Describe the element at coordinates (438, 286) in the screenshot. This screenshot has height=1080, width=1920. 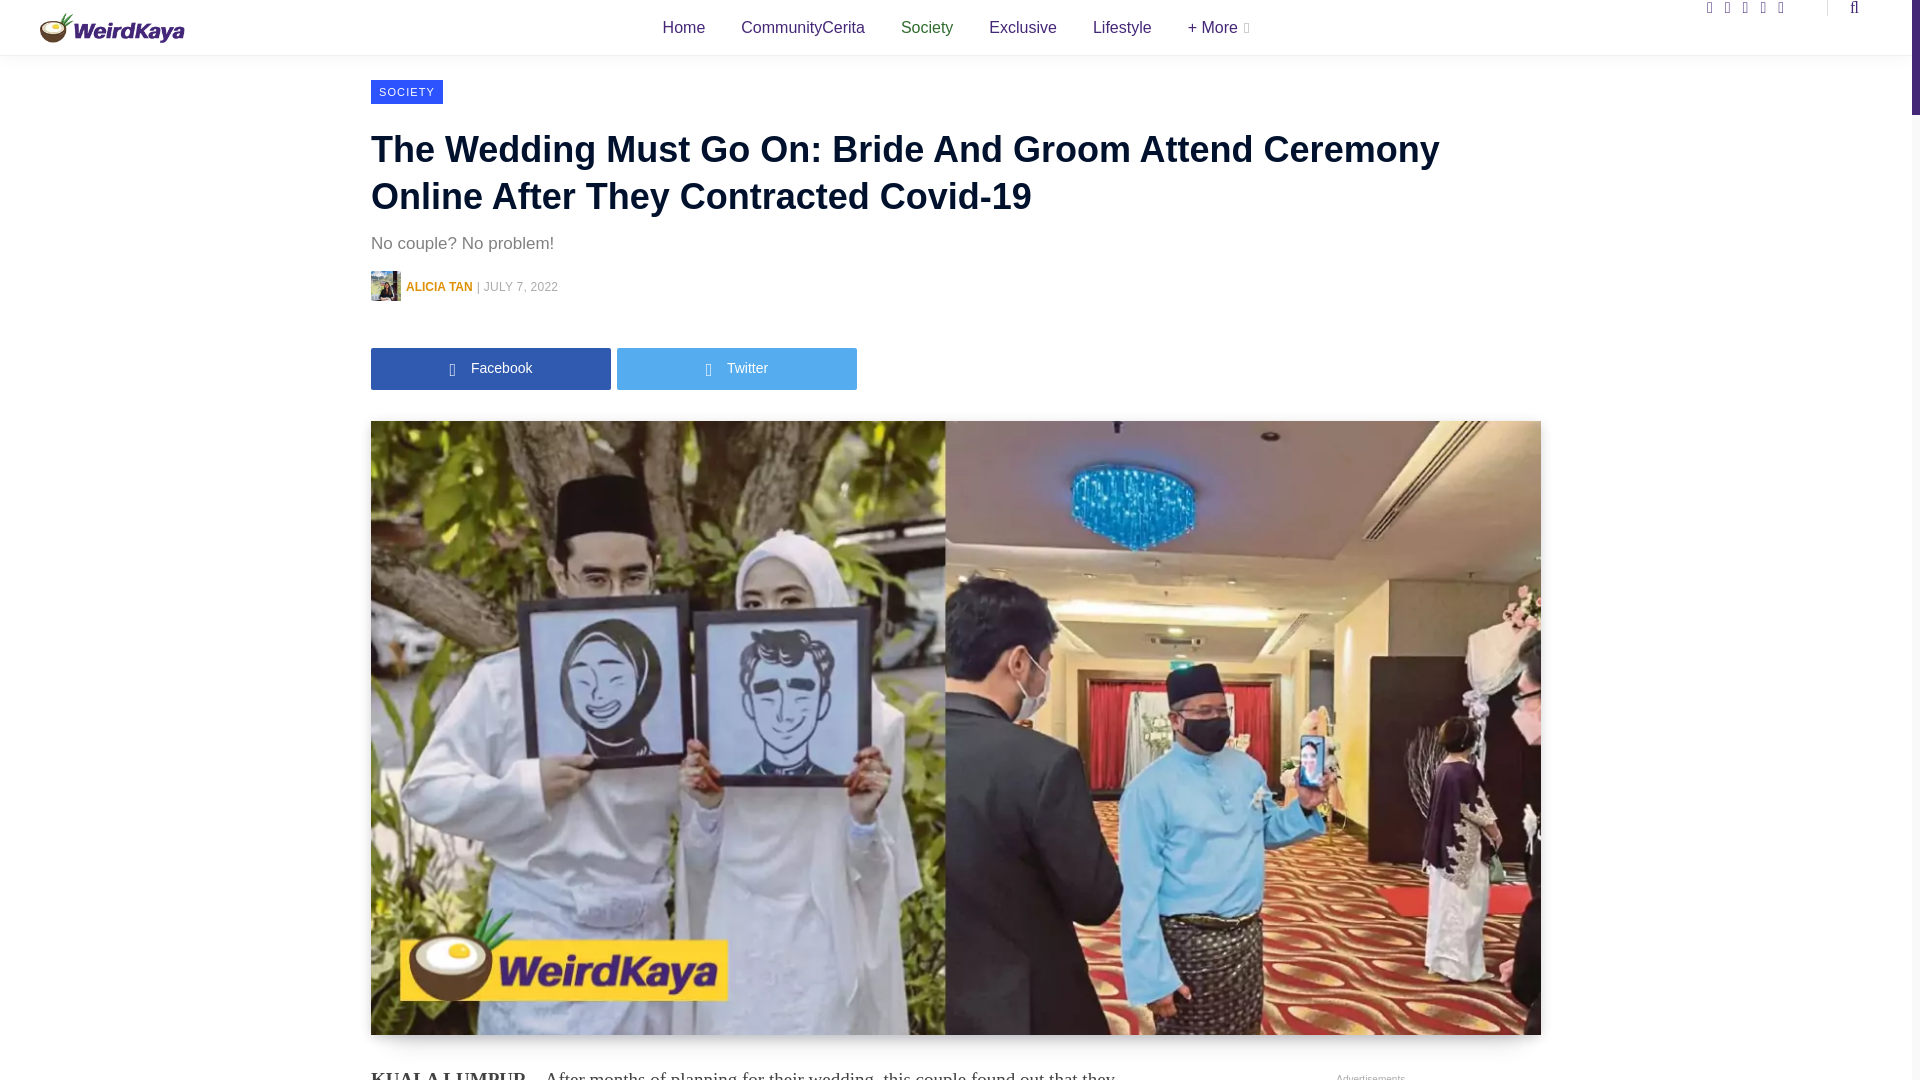
I see `Alicia Tan` at that location.